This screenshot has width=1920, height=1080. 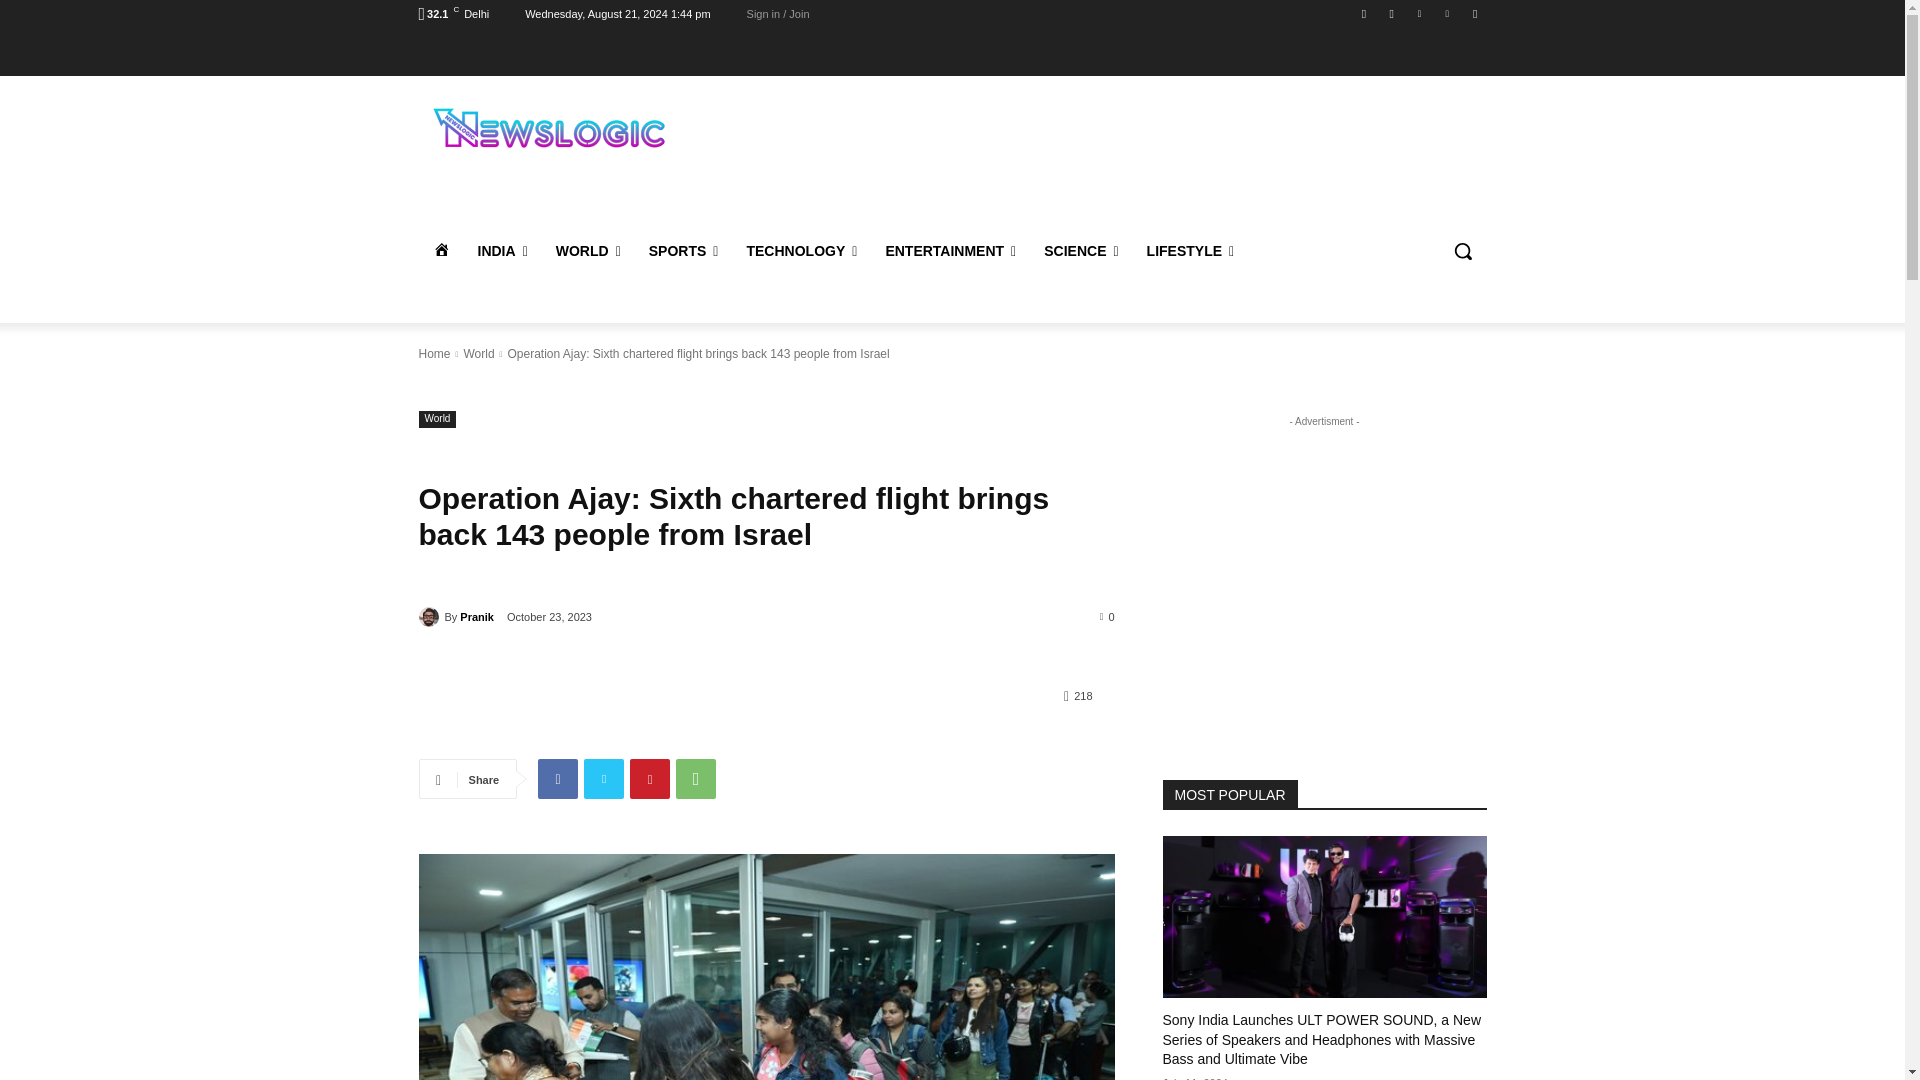 I want to click on INDIA, so click(x=502, y=250).